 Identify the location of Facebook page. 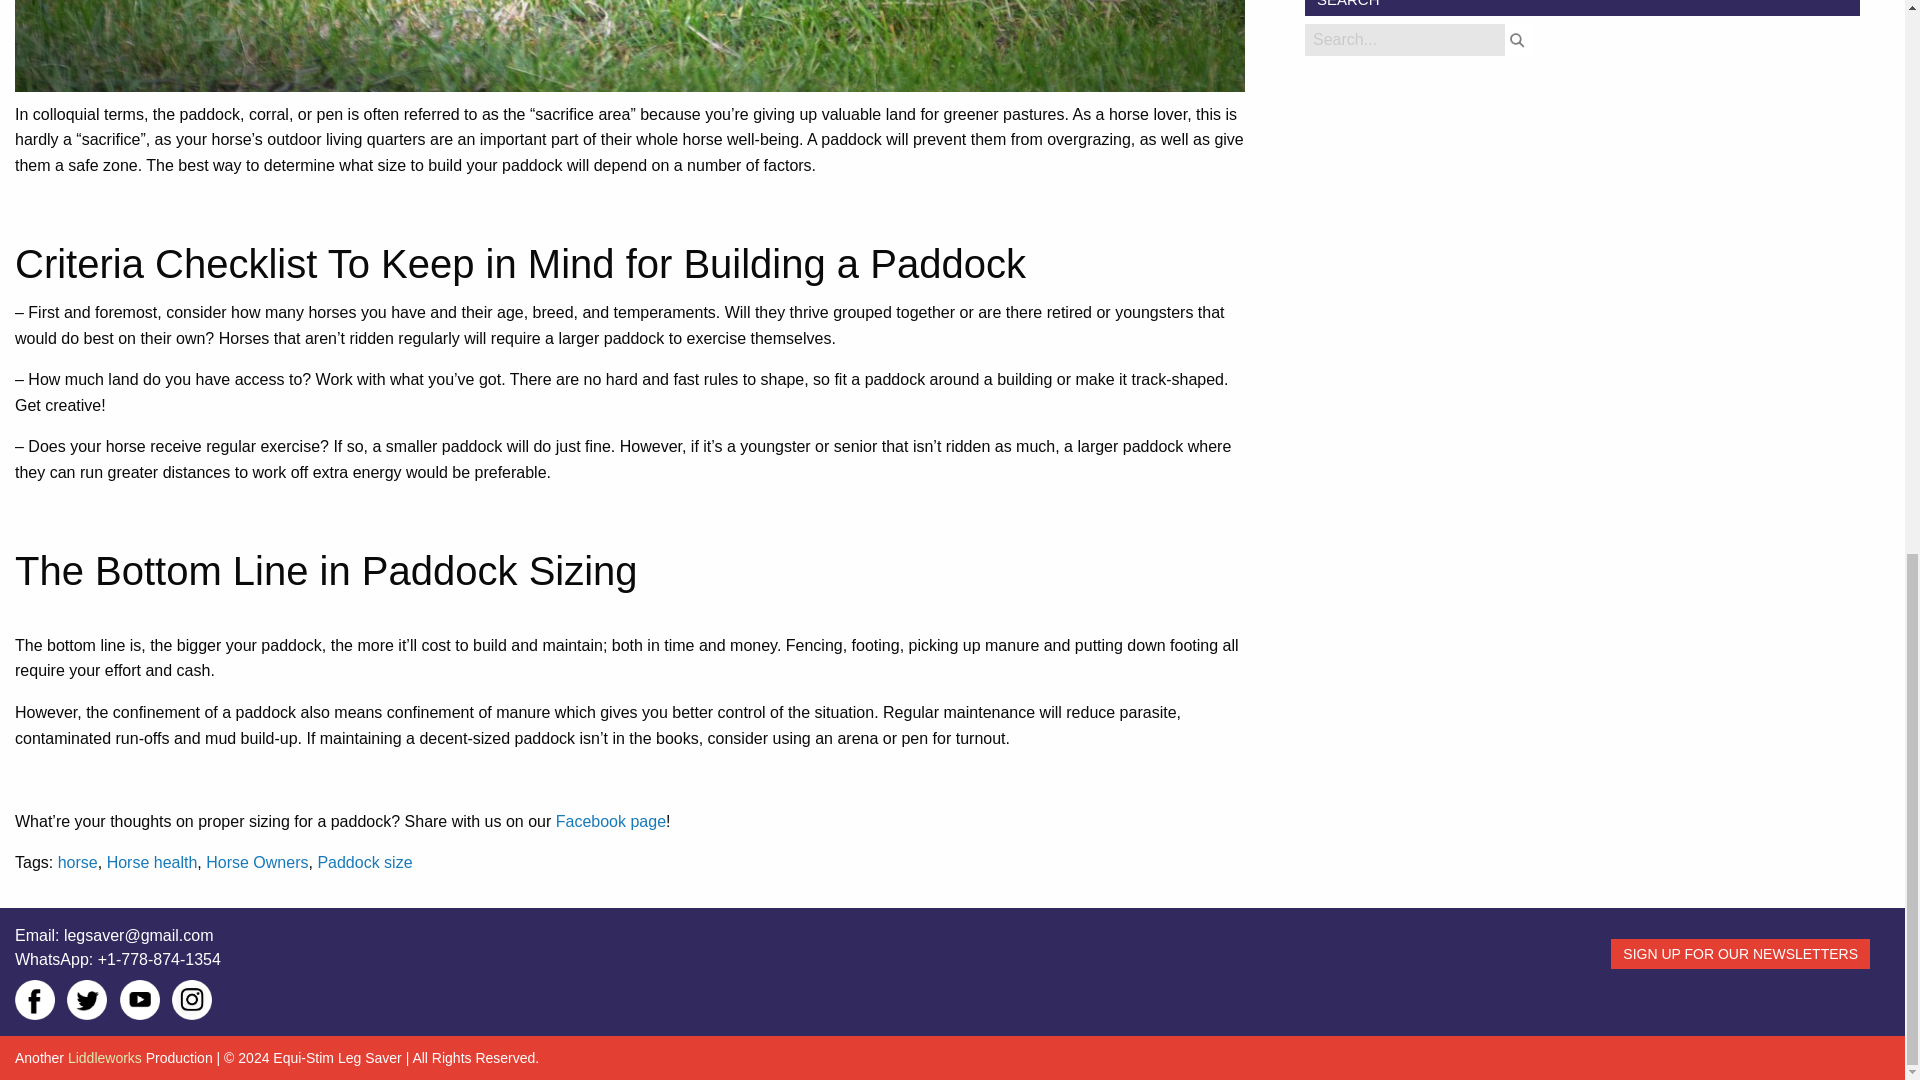
(611, 822).